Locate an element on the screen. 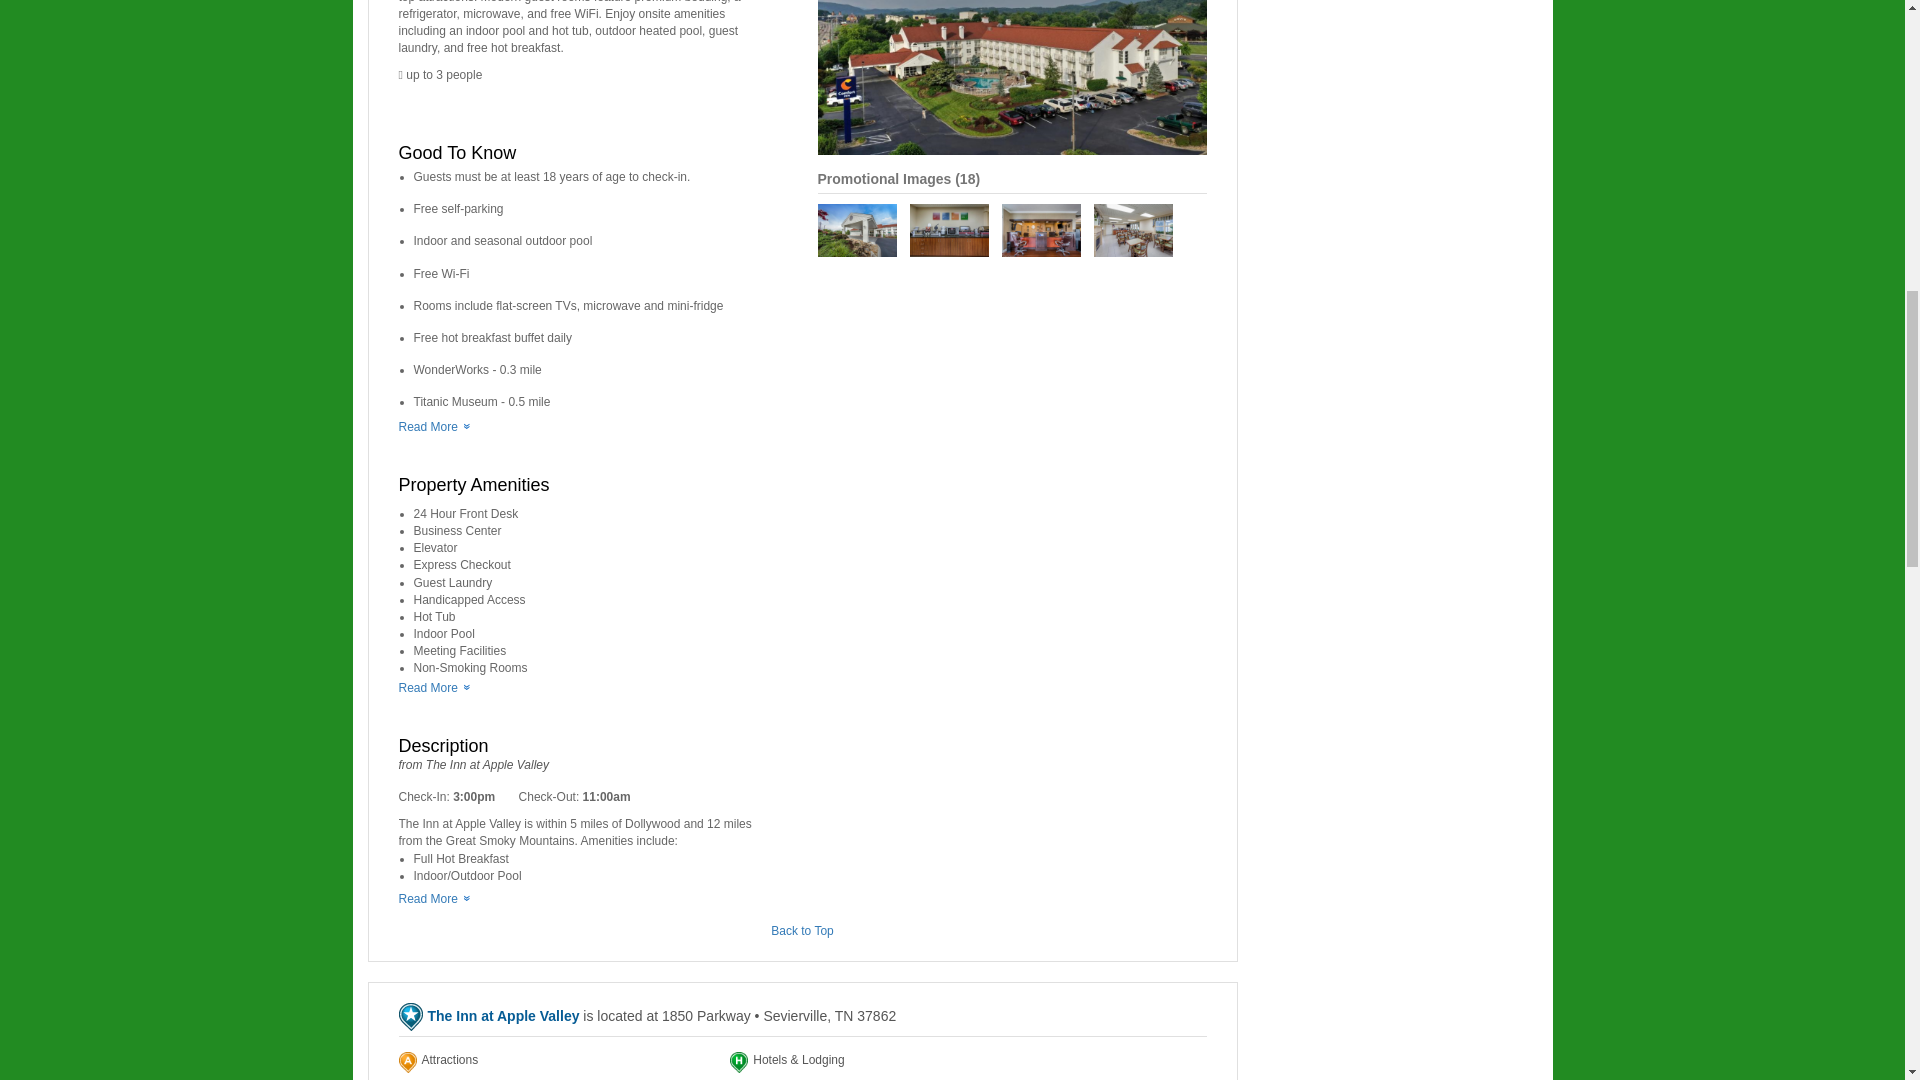 The width and height of the screenshot is (1920, 1080). 18 is located at coordinates (968, 178).